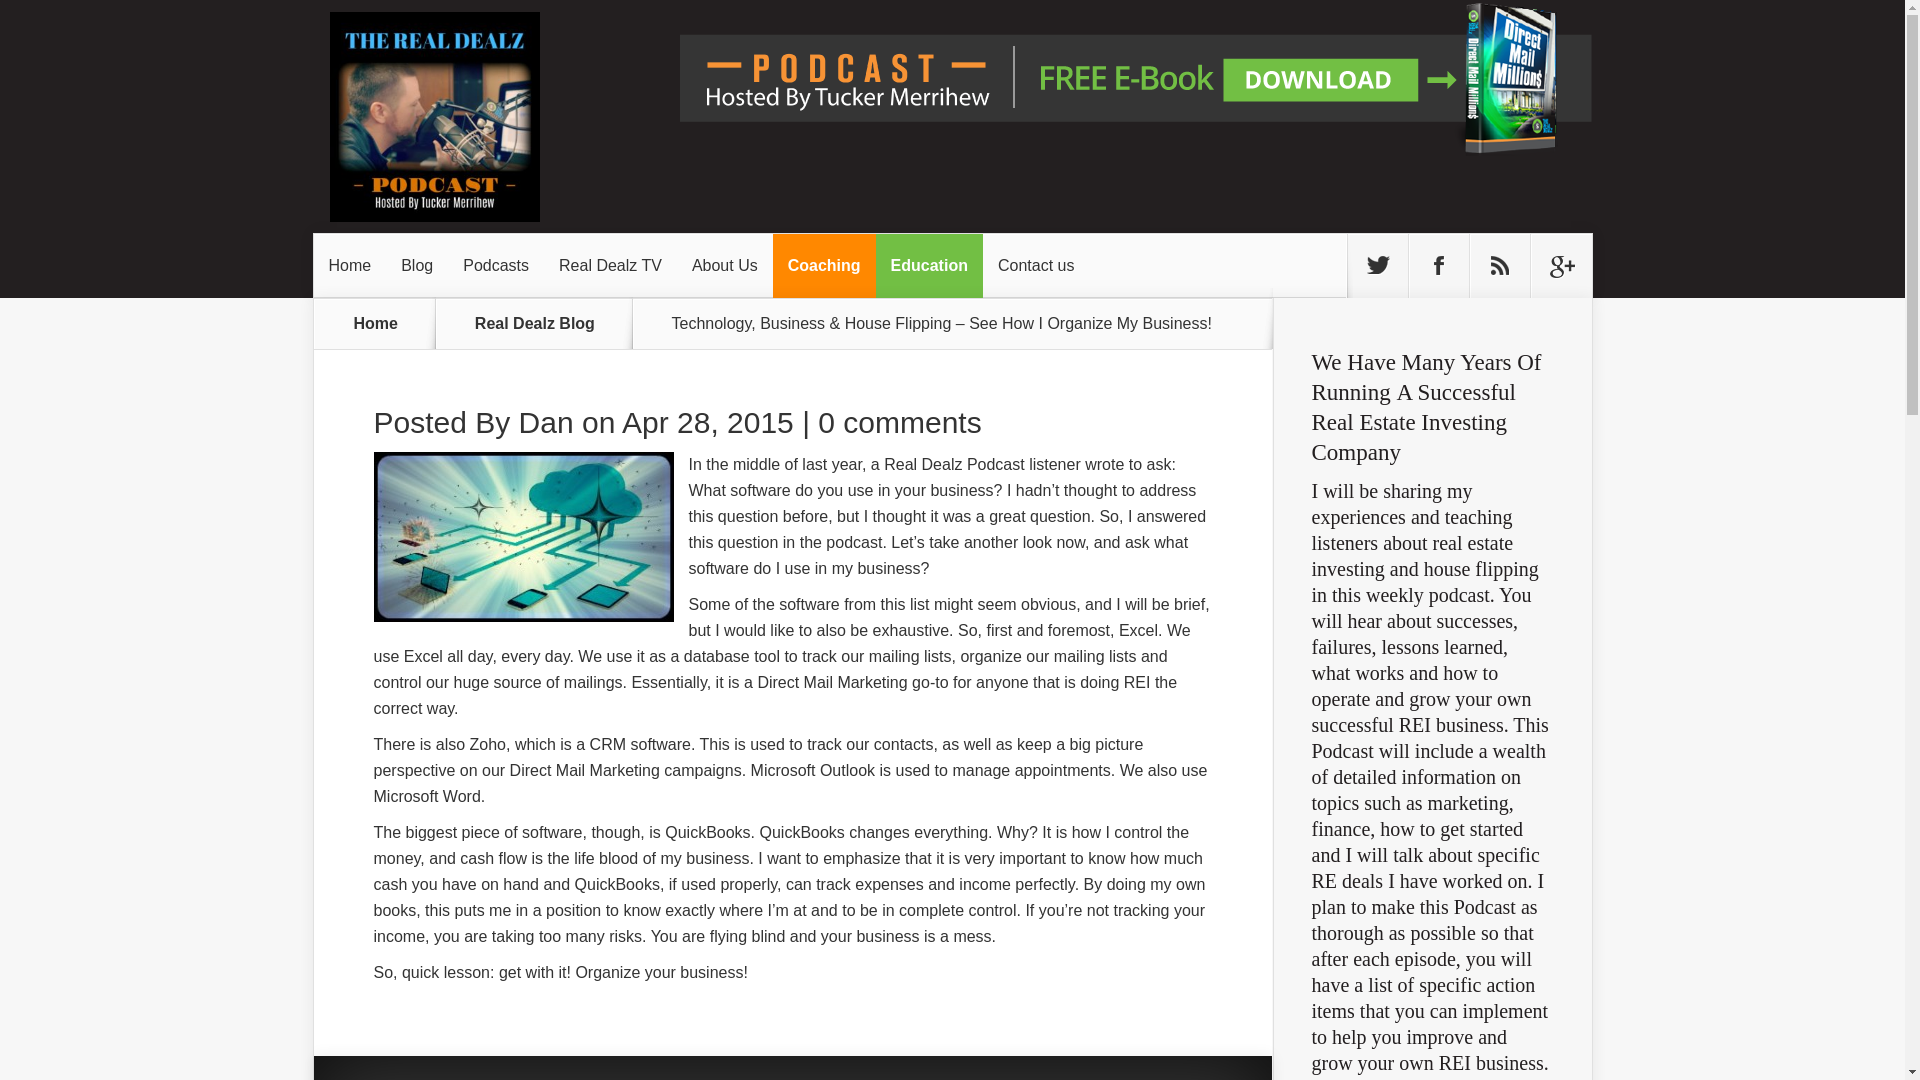  What do you see at coordinates (929, 266) in the screenshot?
I see `Education` at bounding box center [929, 266].